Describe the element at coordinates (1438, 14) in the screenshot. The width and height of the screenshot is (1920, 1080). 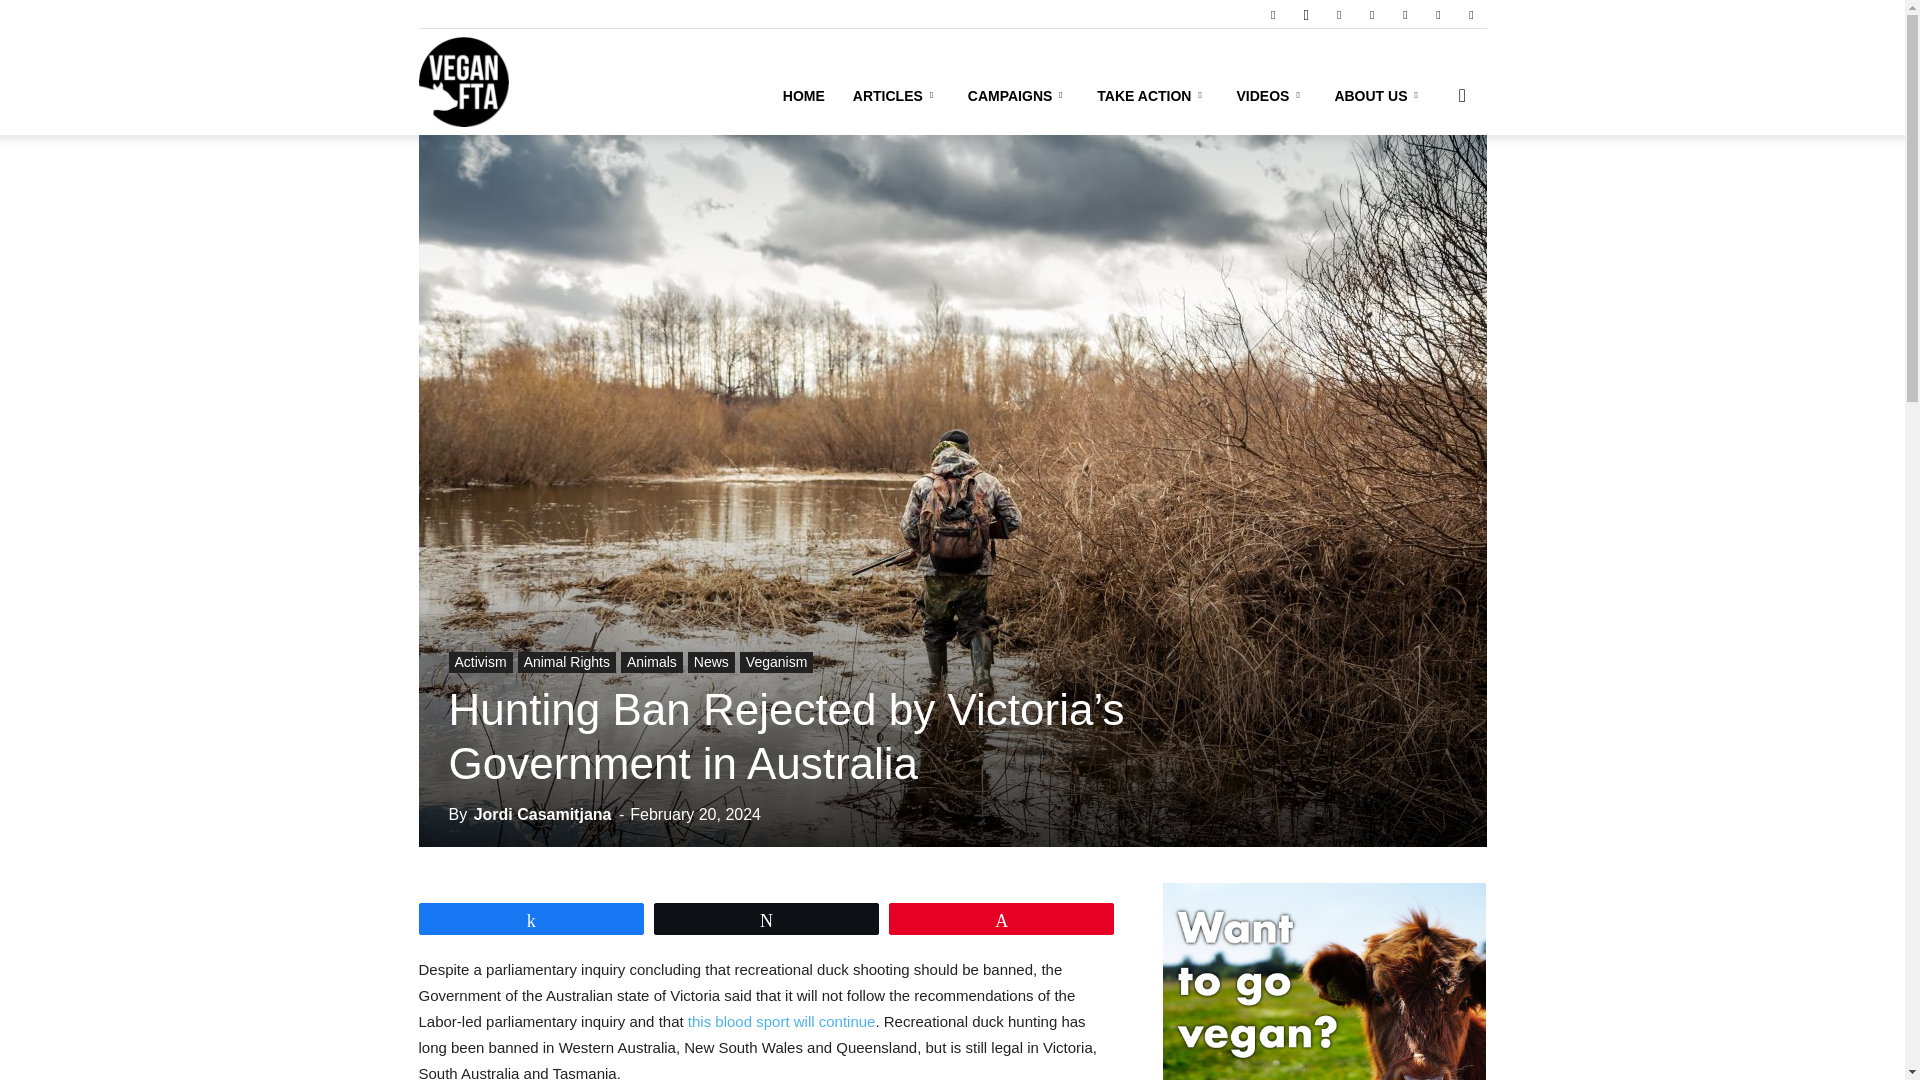
I see `Twitter` at that location.